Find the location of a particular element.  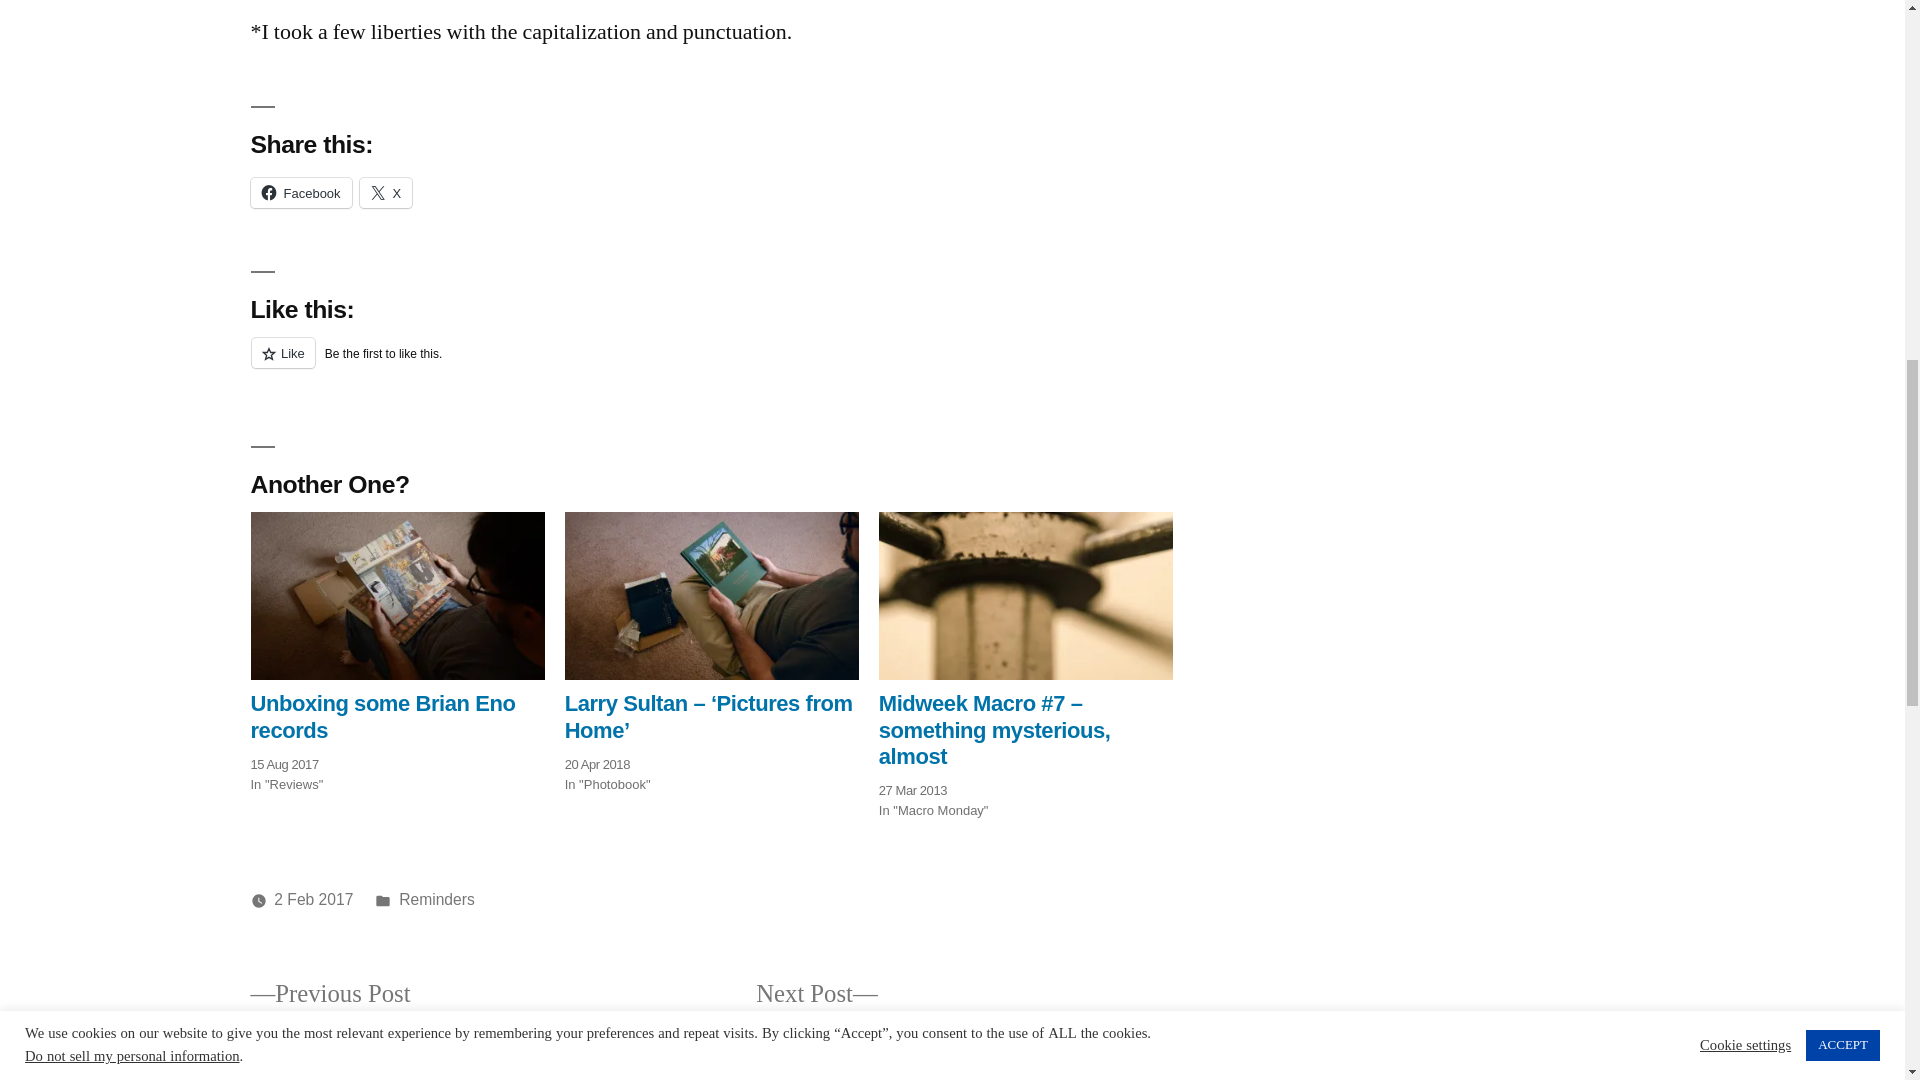

Unboxing some Brian Eno records is located at coordinates (396, 596).